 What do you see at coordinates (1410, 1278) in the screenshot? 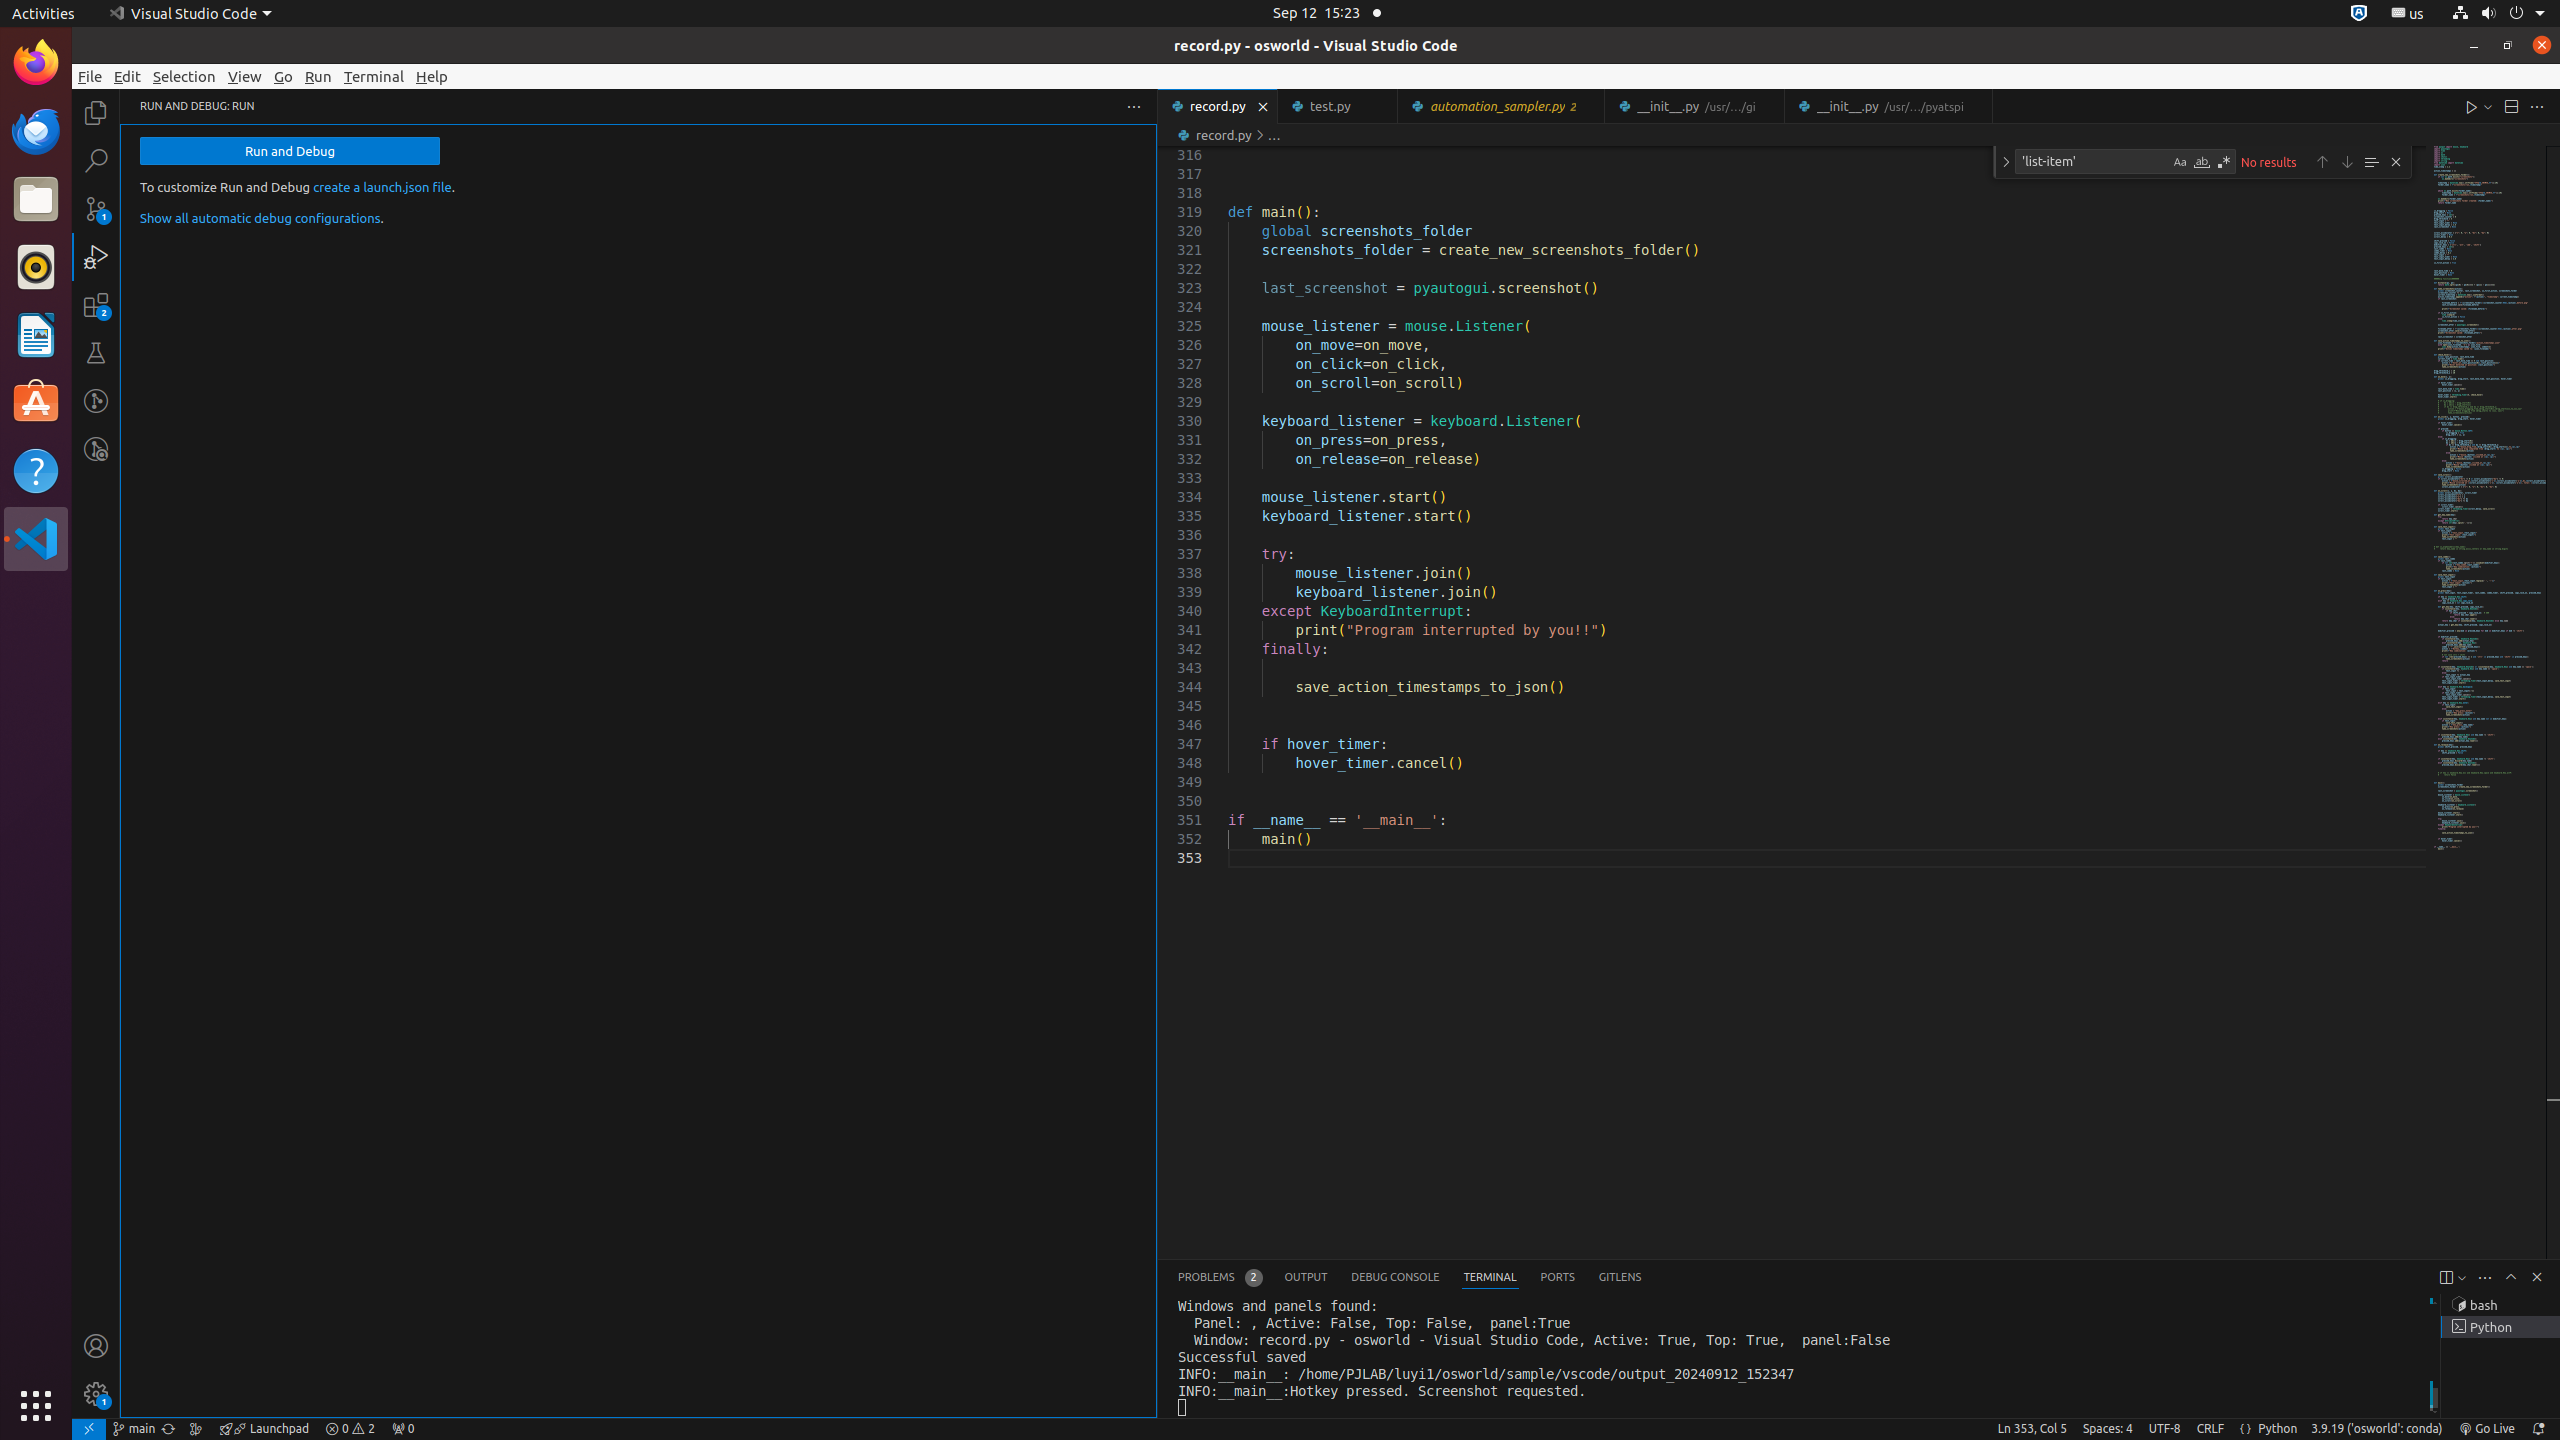
I see `Active View Switcher` at bounding box center [1410, 1278].